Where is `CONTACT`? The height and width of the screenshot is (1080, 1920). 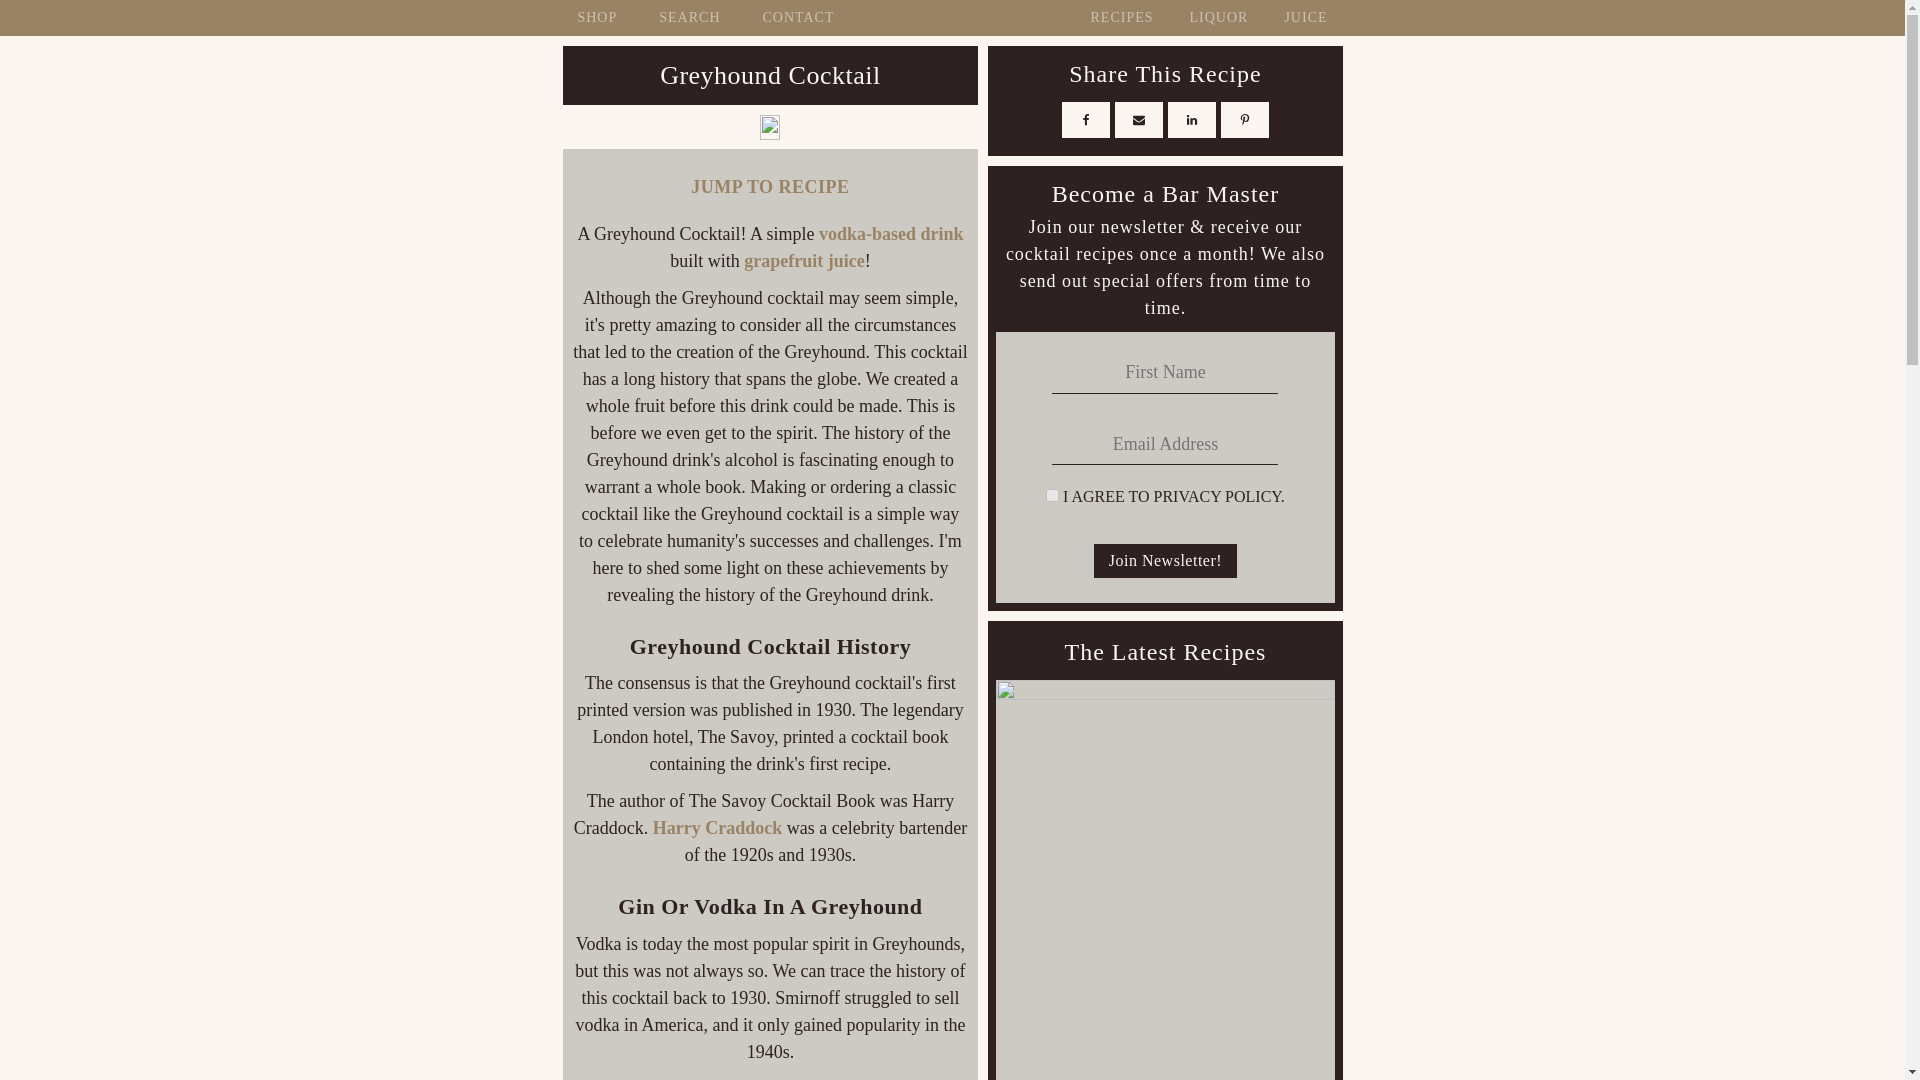
CONTACT is located at coordinates (798, 17).